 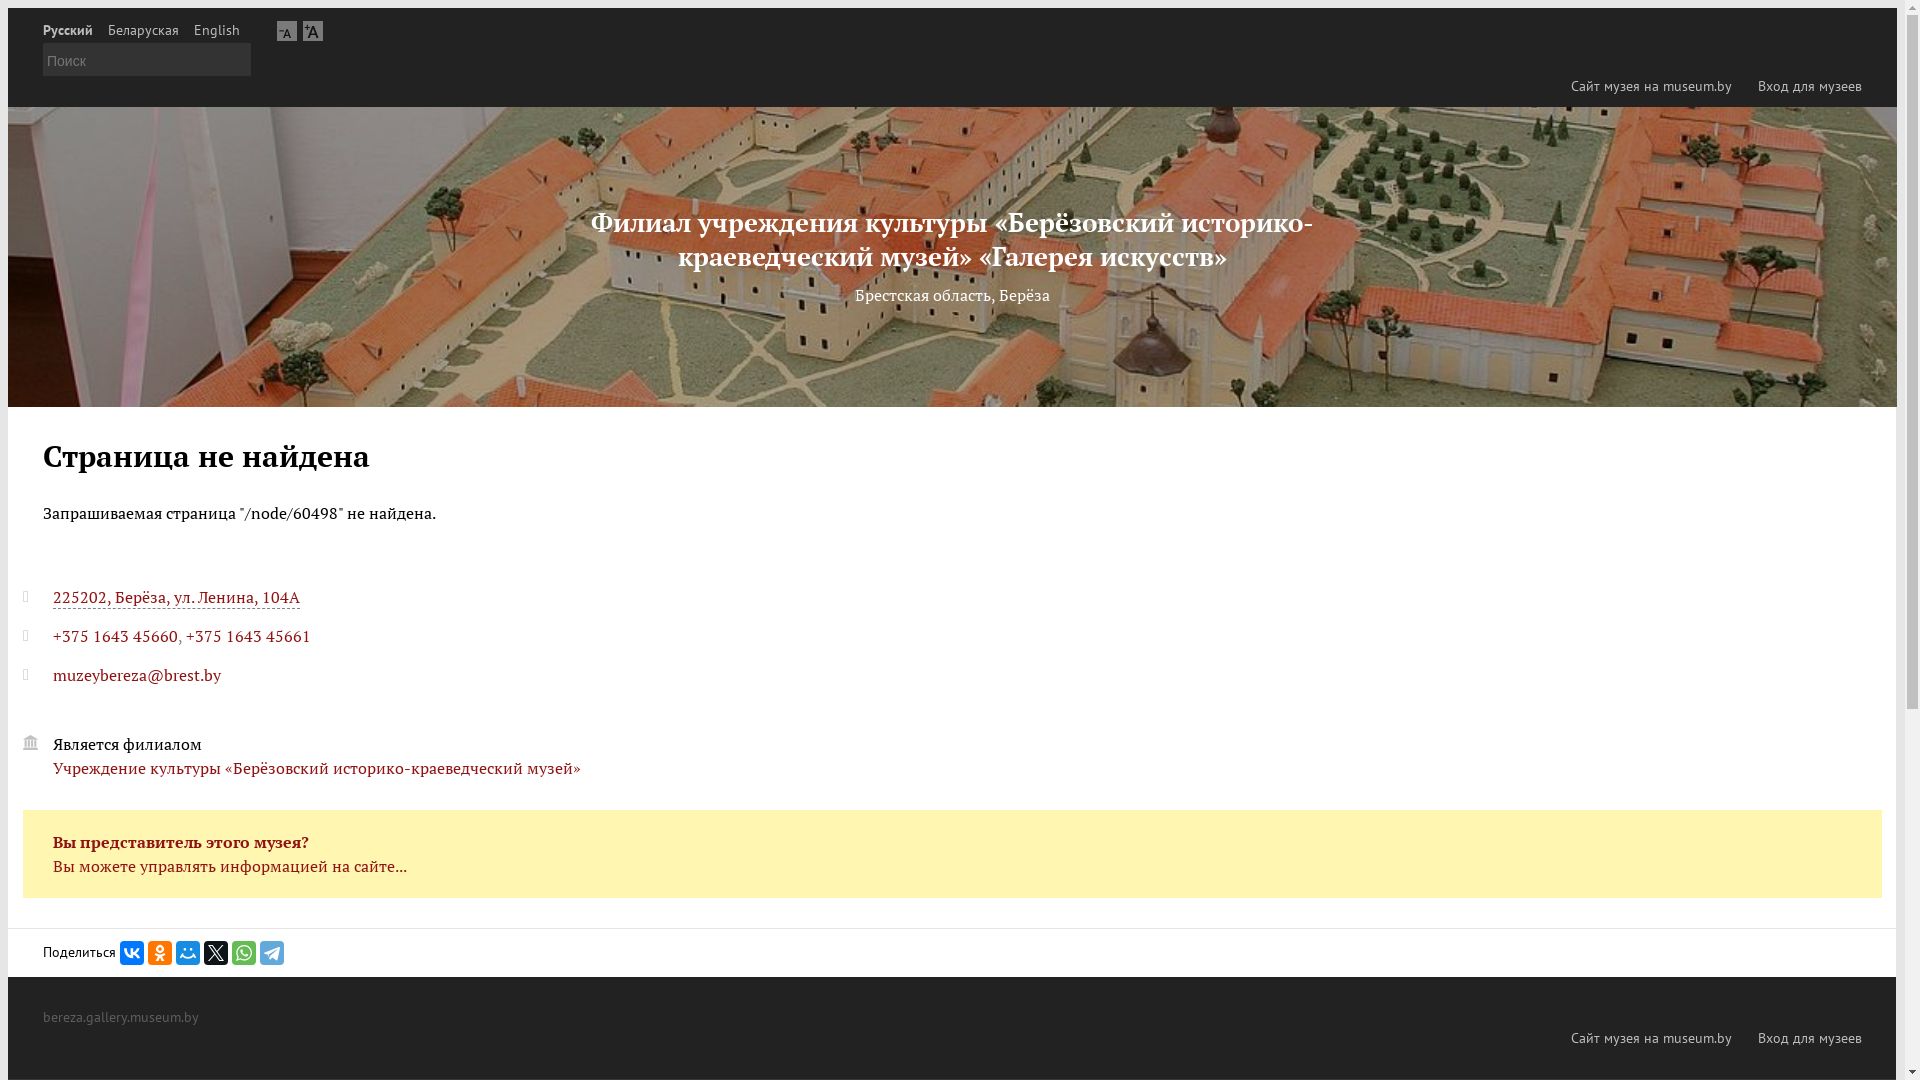 What do you see at coordinates (116, 636) in the screenshot?
I see `+375 1643 45660` at bounding box center [116, 636].